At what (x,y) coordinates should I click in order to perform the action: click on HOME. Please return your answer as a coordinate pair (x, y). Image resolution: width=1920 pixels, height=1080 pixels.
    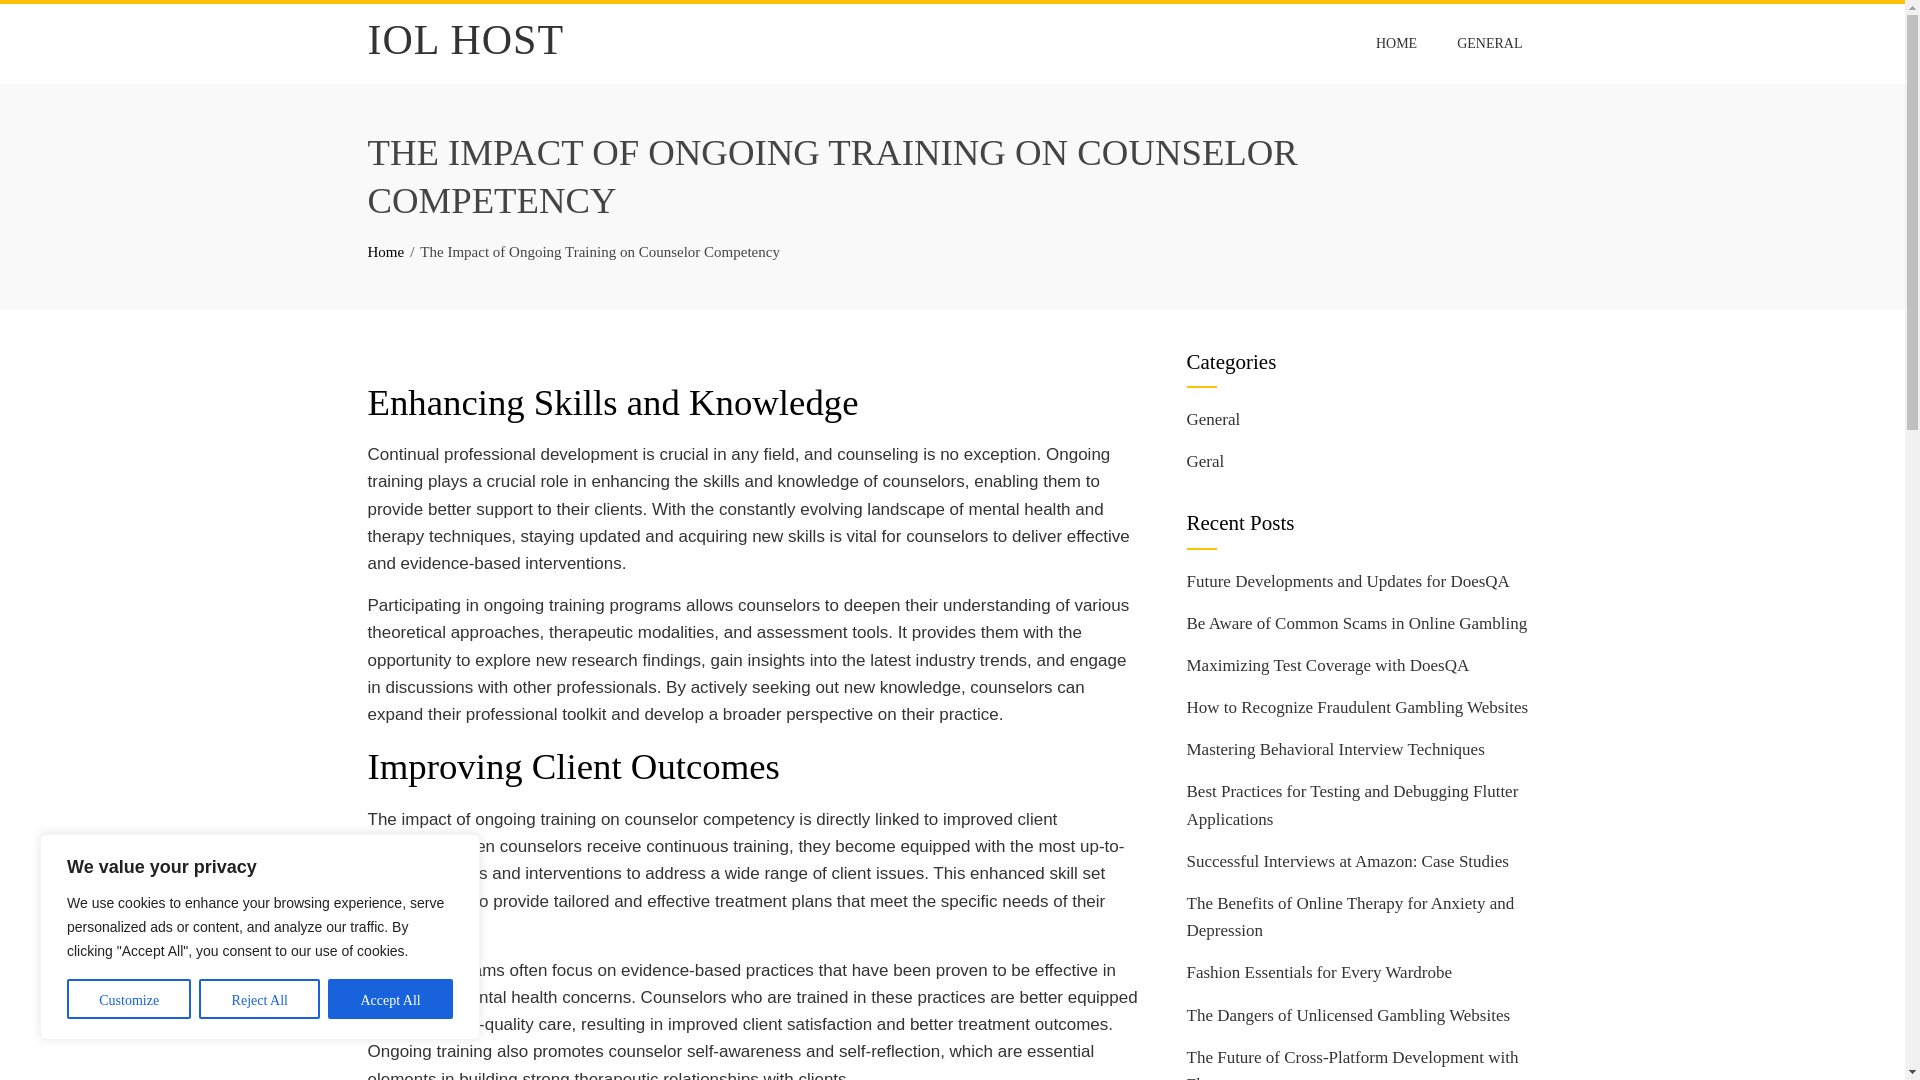
    Looking at the image, I should click on (1396, 43).